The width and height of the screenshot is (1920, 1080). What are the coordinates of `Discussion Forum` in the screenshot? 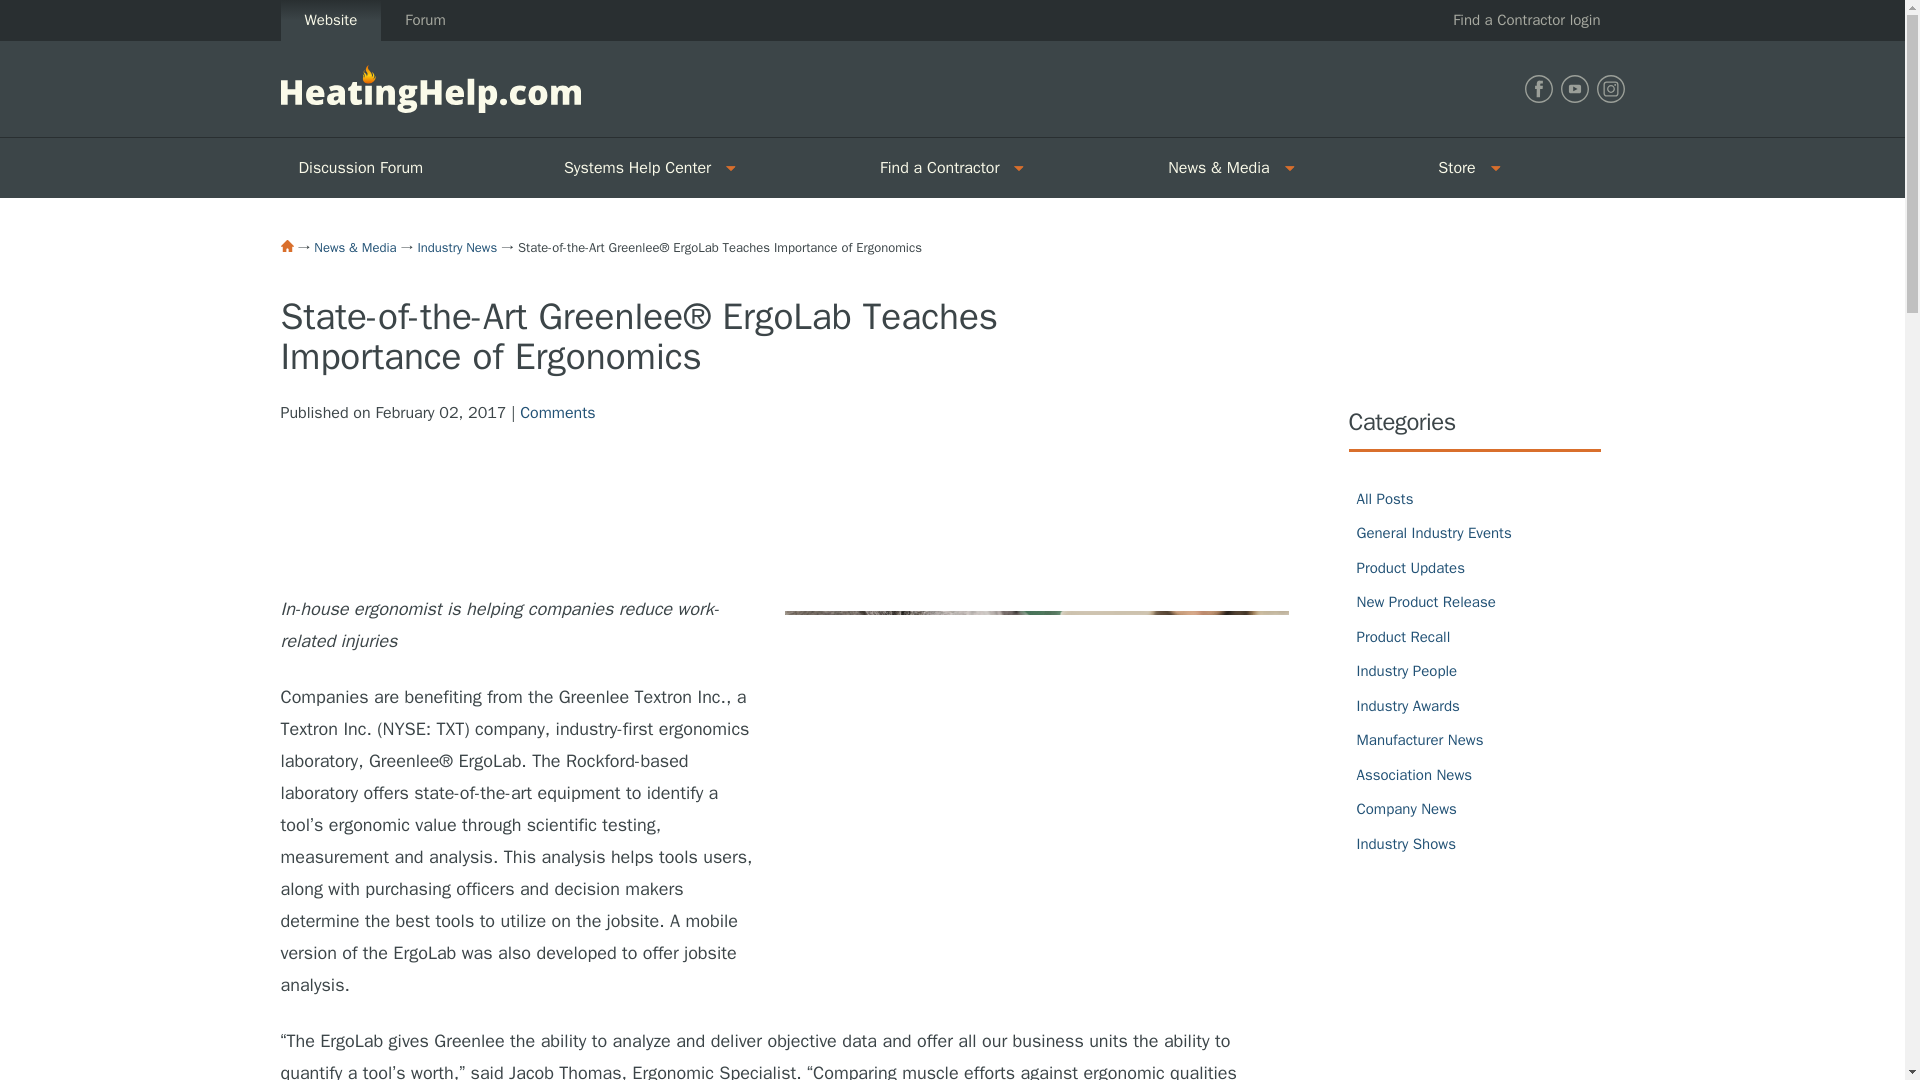 It's located at (412, 168).